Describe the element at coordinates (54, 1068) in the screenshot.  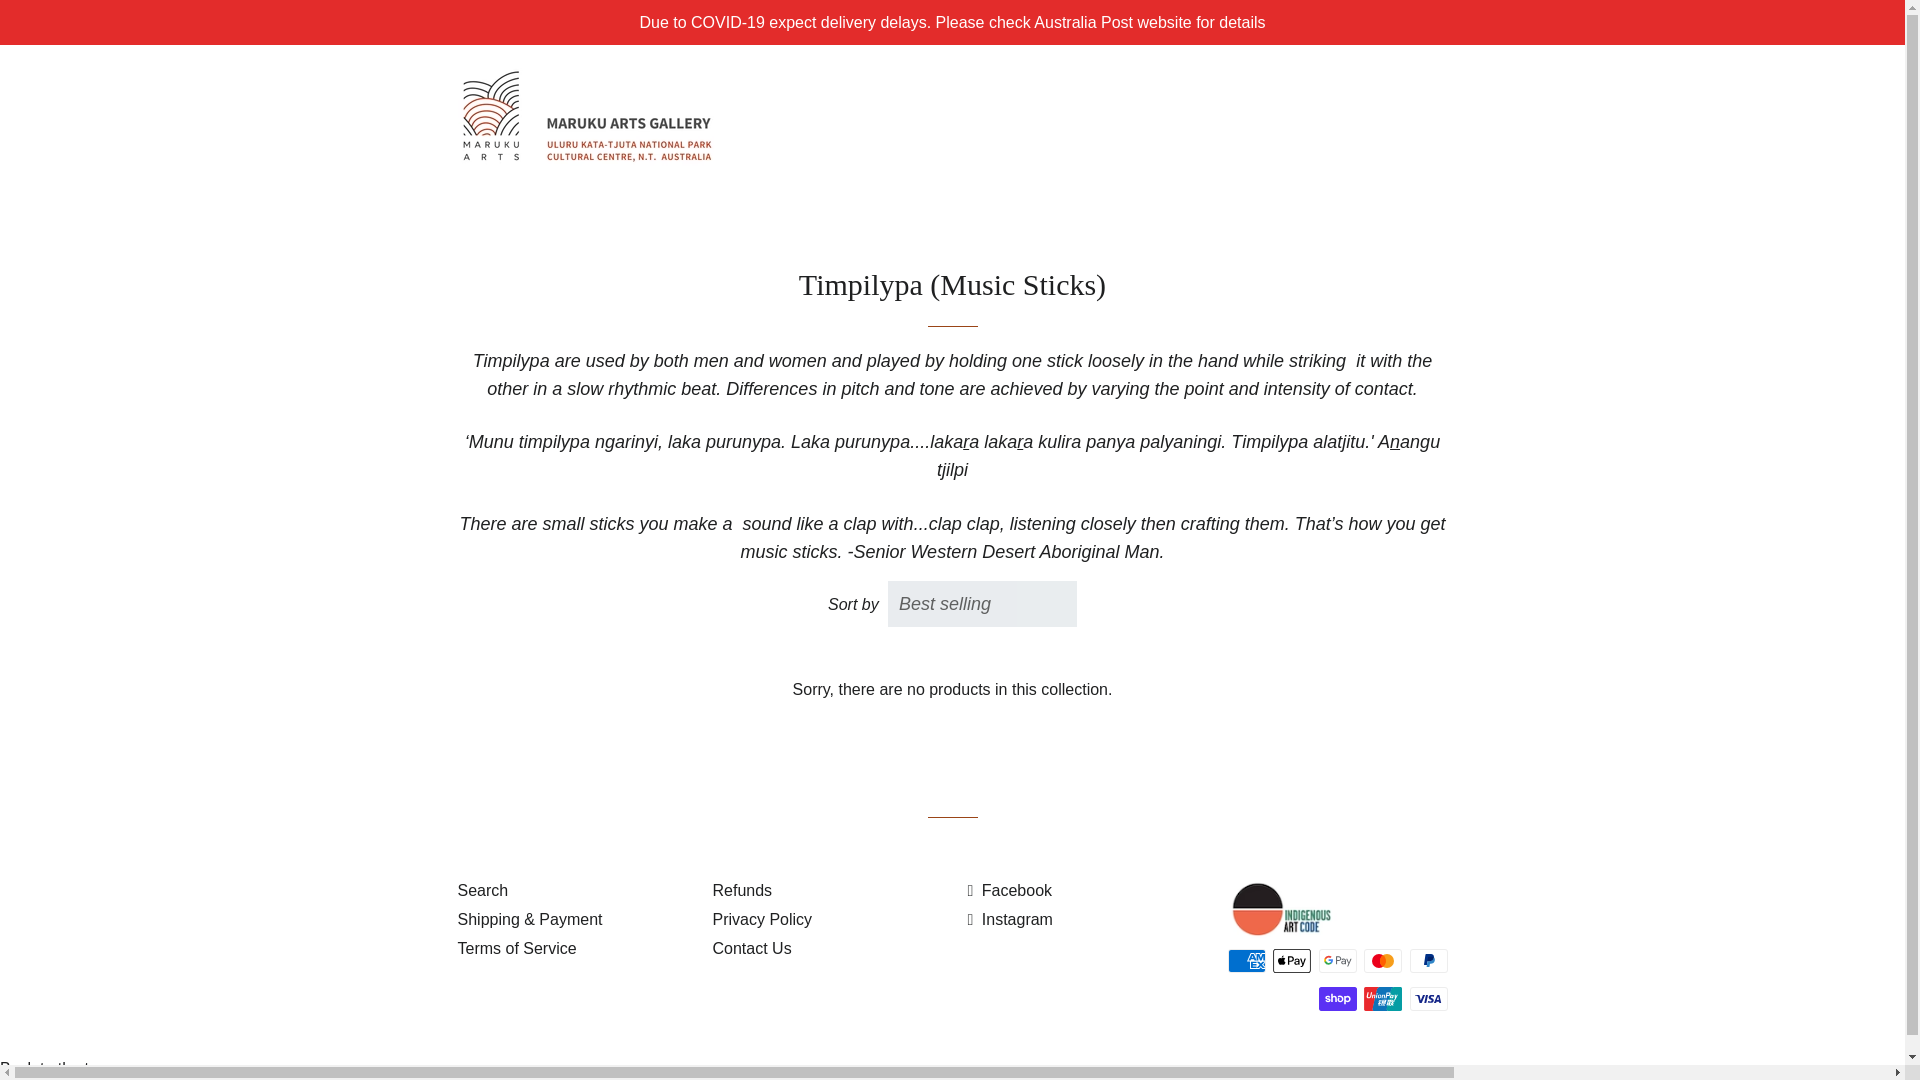
I see `Back to the top` at that location.